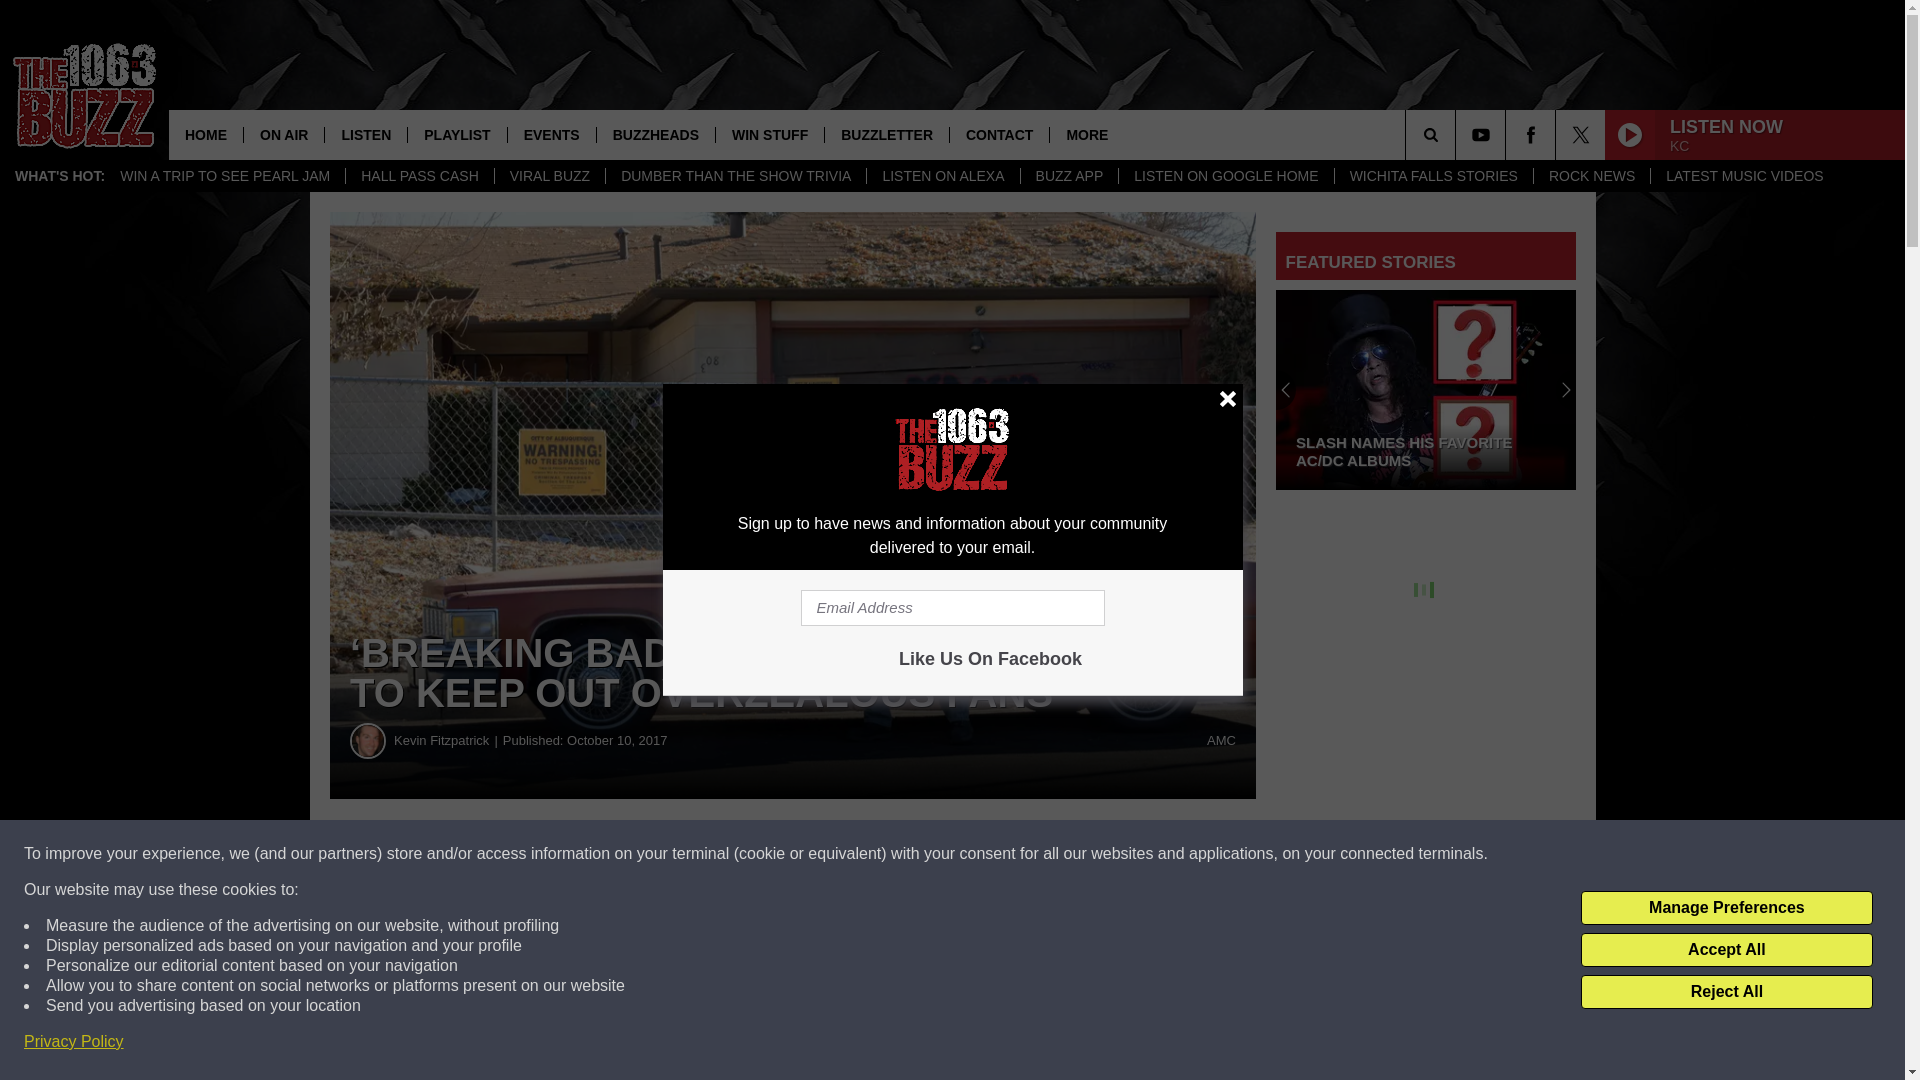 Image resolution: width=1920 pixels, height=1080 pixels. What do you see at coordinates (978, 854) in the screenshot?
I see `Share on Twitter` at bounding box center [978, 854].